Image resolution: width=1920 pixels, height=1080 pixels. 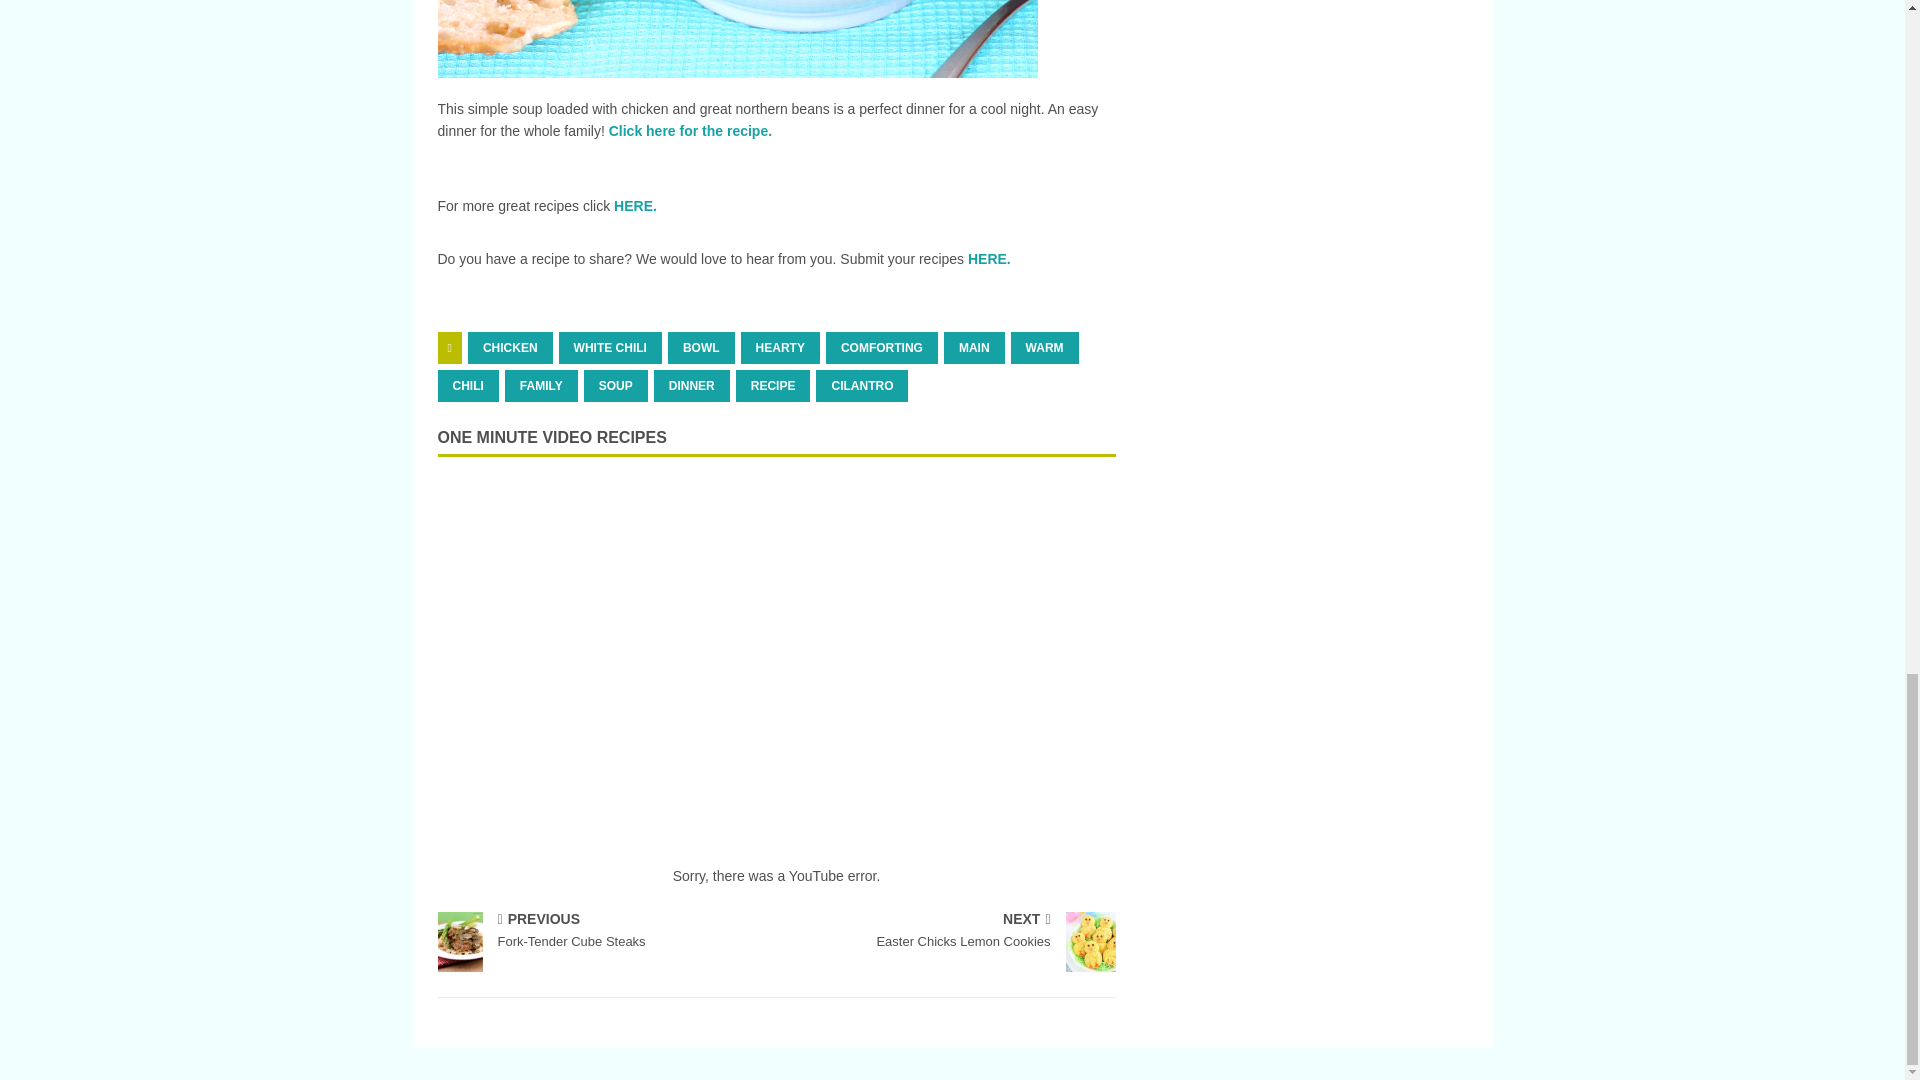 What do you see at coordinates (510, 347) in the screenshot?
I see `CHICKEN` at bounding box center [510, 347].